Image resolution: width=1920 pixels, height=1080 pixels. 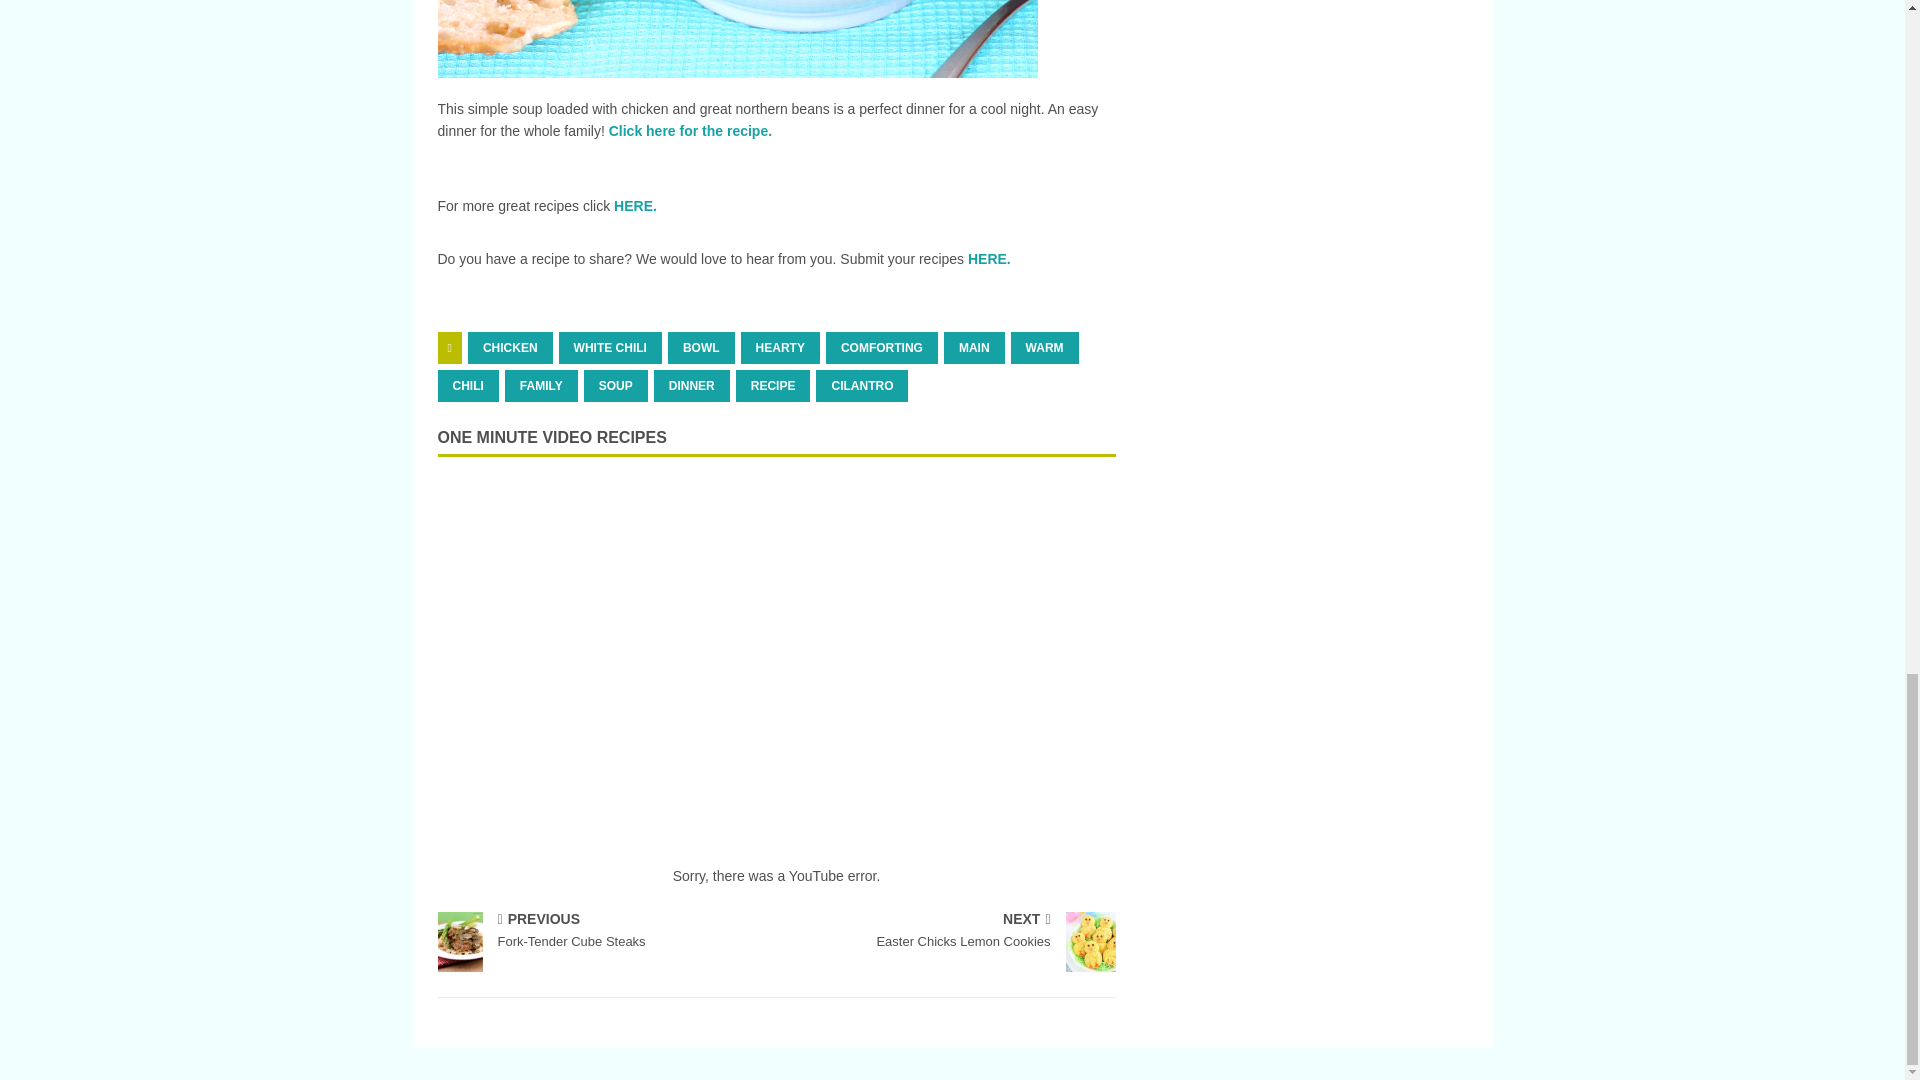 What do you see at coordinates (510, 347) in the screenshot?
I see `CHICKEN` at bounding box center [510, 347].